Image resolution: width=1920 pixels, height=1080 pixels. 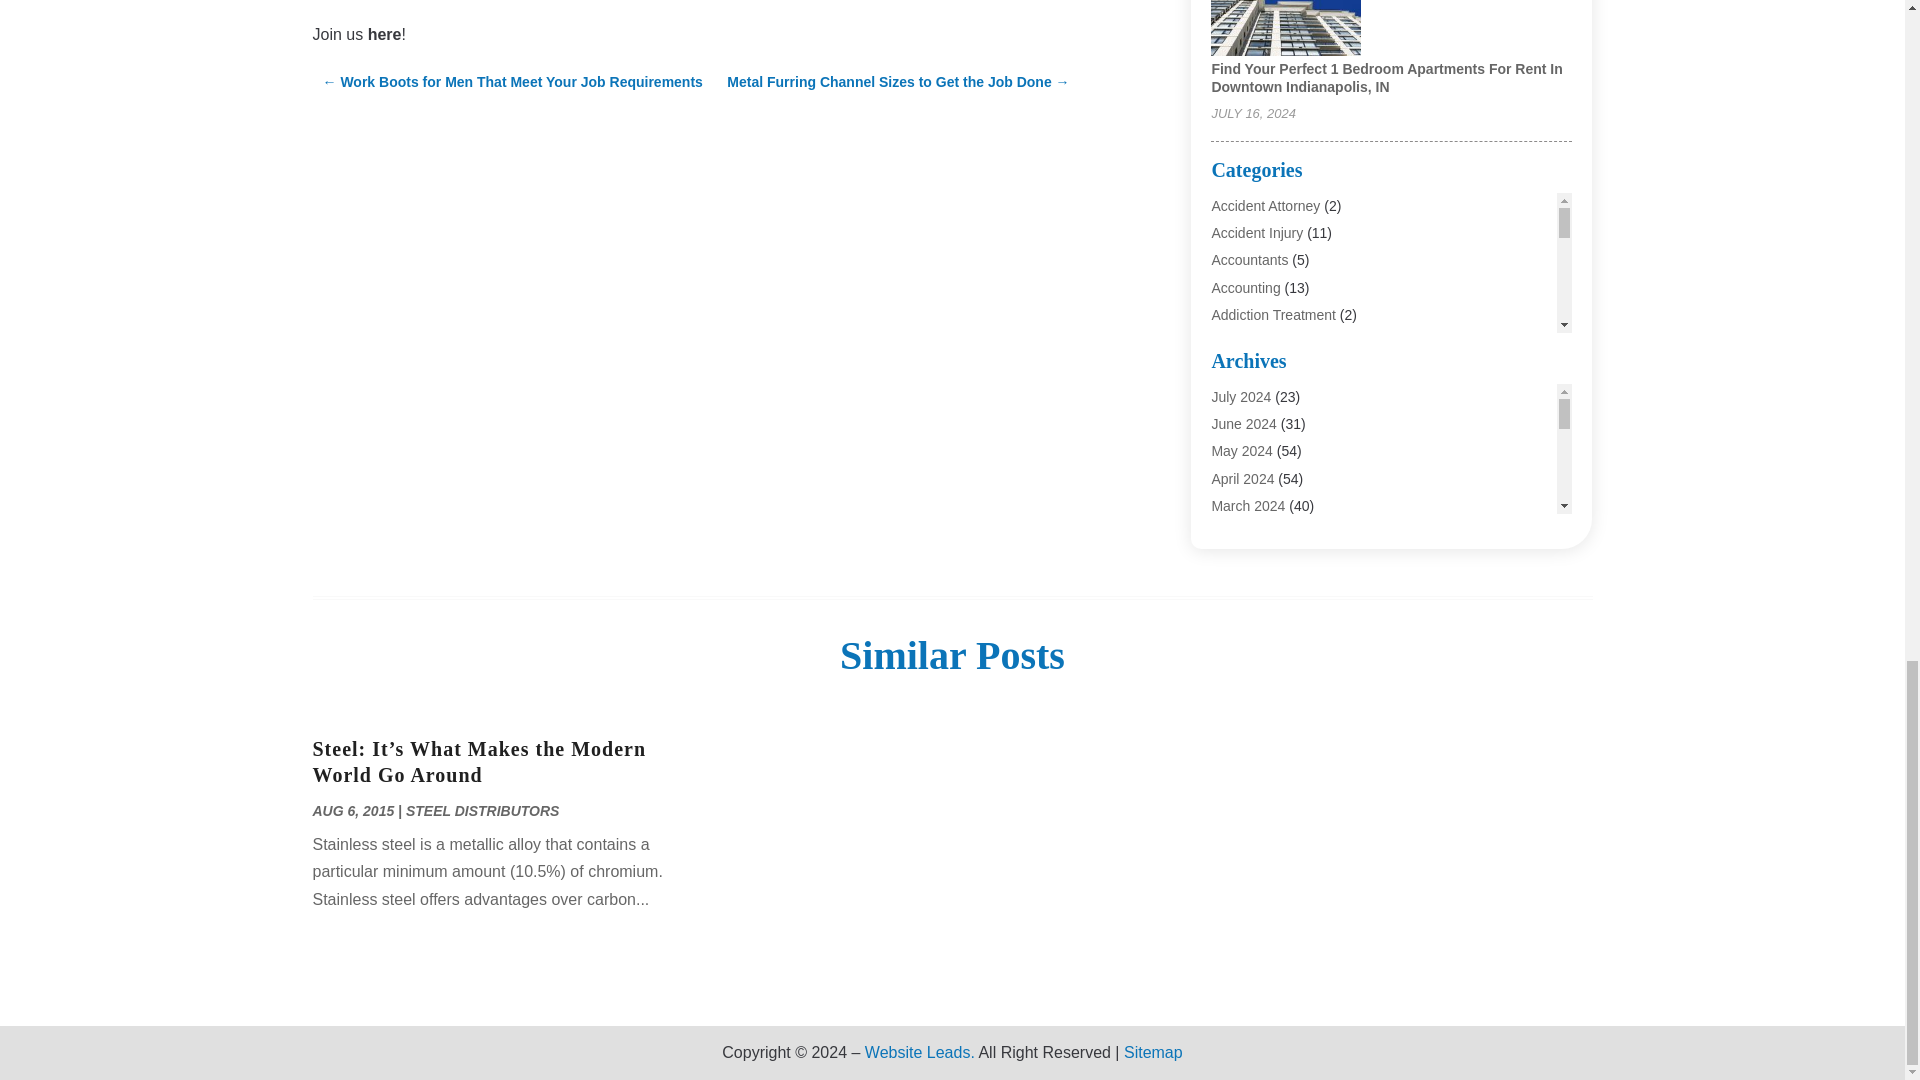 I want to click on Addiction Treatment Center, so click(x=1296, y=341).